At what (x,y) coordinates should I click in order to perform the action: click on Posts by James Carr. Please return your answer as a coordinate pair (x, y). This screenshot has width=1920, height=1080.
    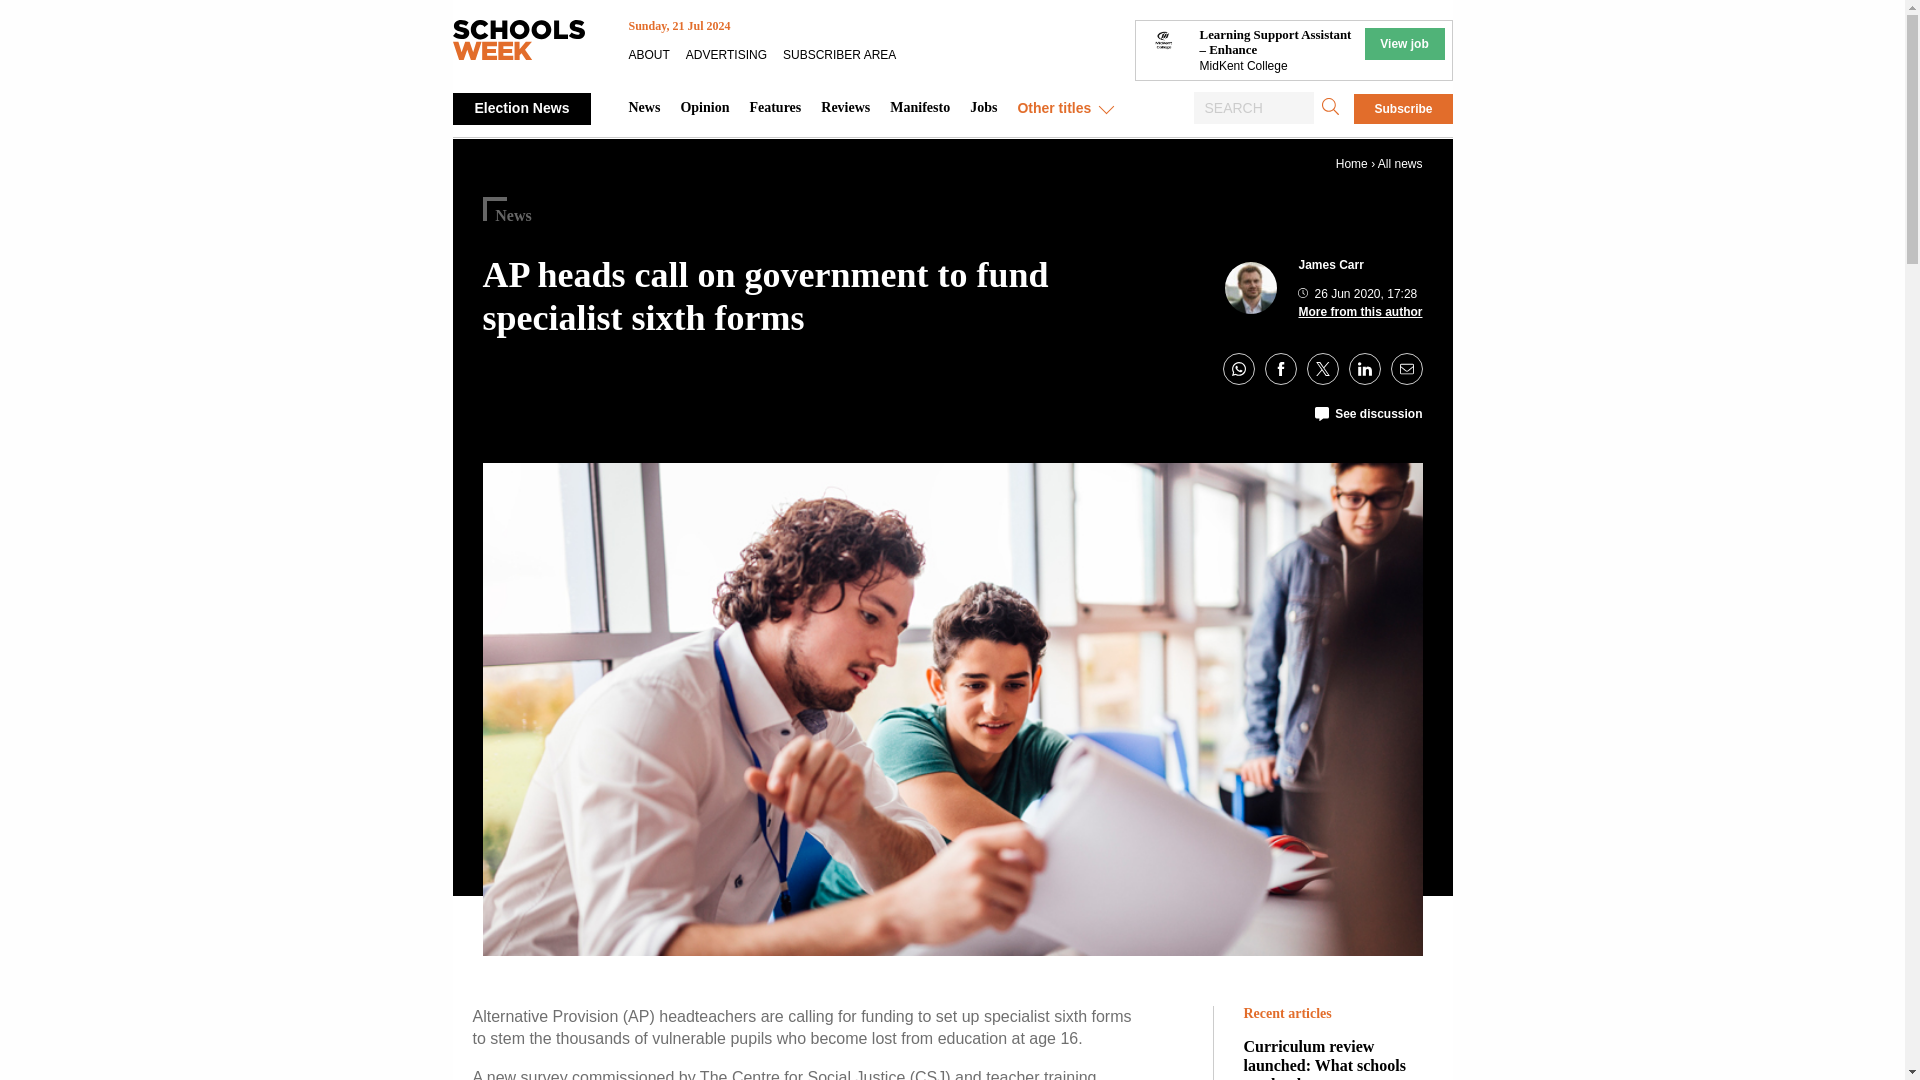
    Looking at the image, I should click on (1330, 265).